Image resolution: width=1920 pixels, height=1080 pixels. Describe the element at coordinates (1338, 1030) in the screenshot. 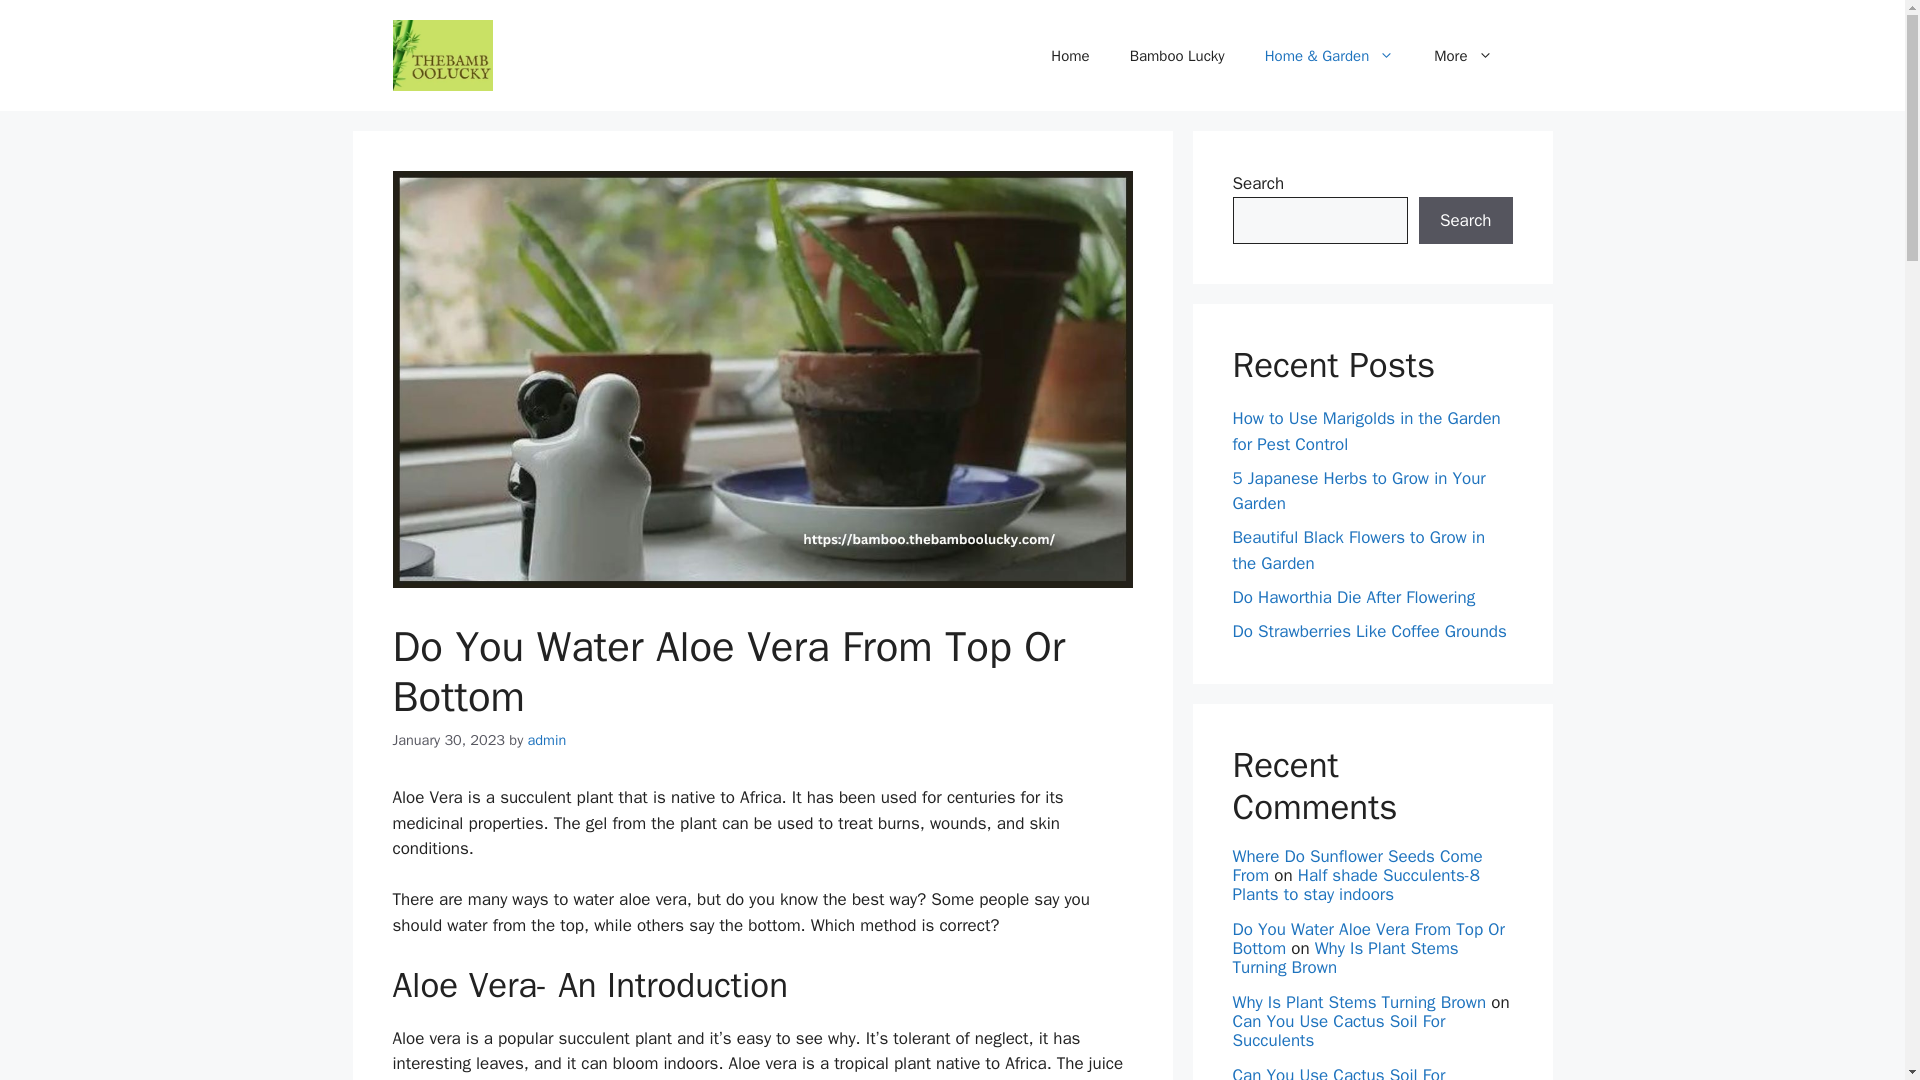

I see `Can You Use Cactus Soil For Succulents` at that location.